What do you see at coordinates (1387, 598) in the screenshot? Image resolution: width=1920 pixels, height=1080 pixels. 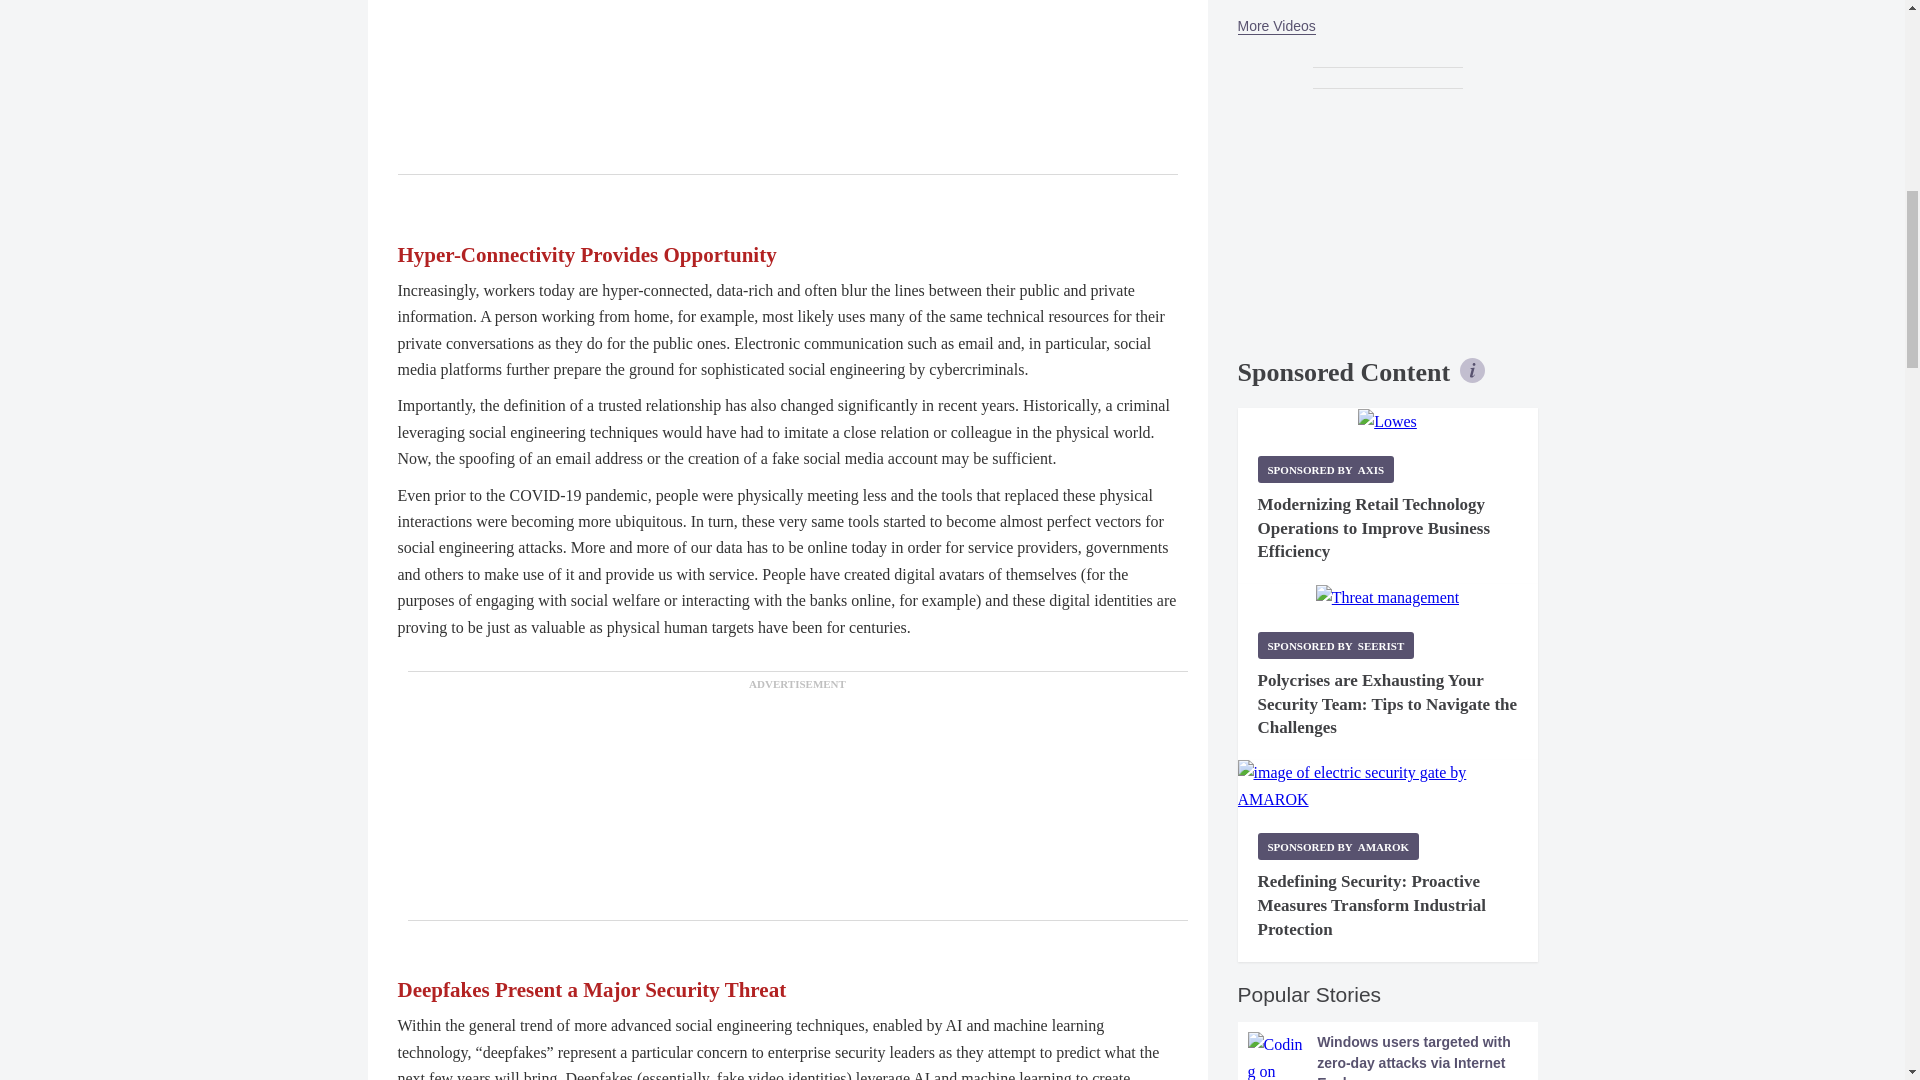 I see `Threat management` at bounding box center [1387, 598].